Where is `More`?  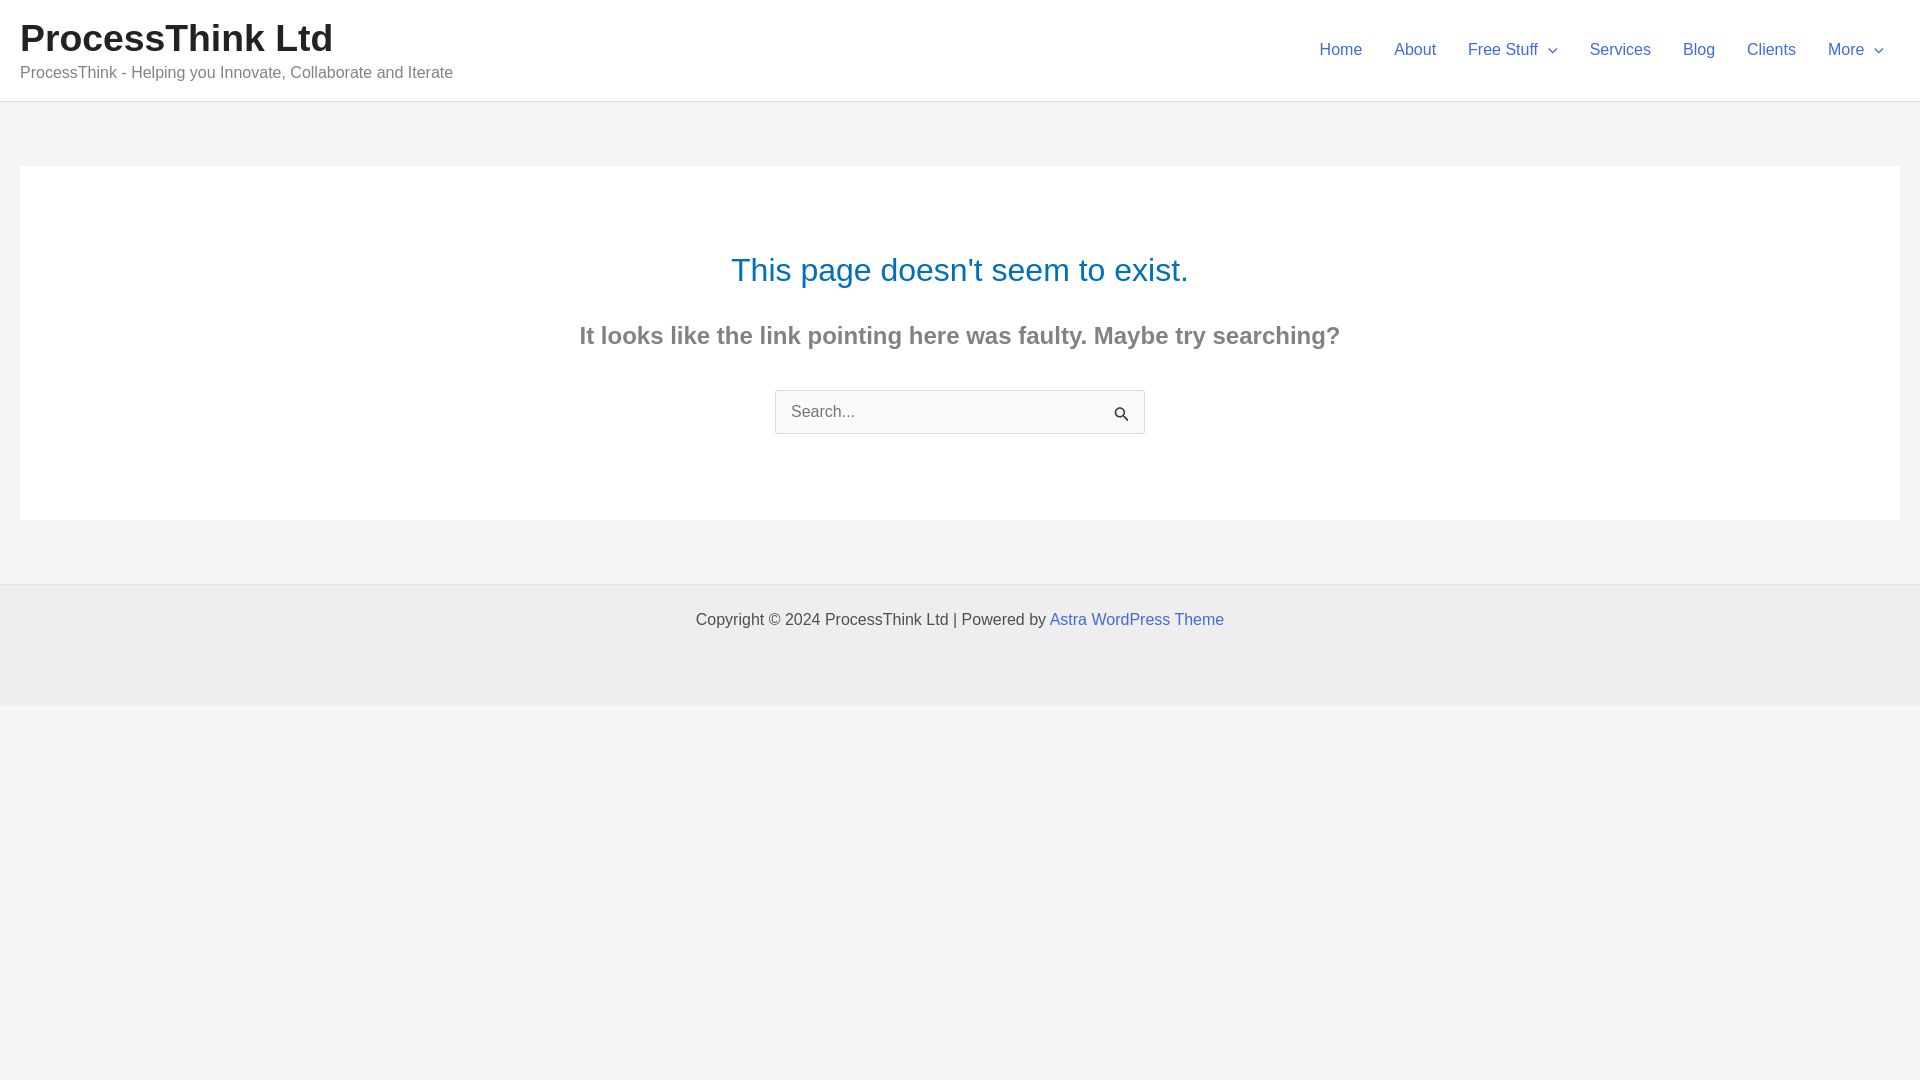 More is located at coordinates (1856, 50).